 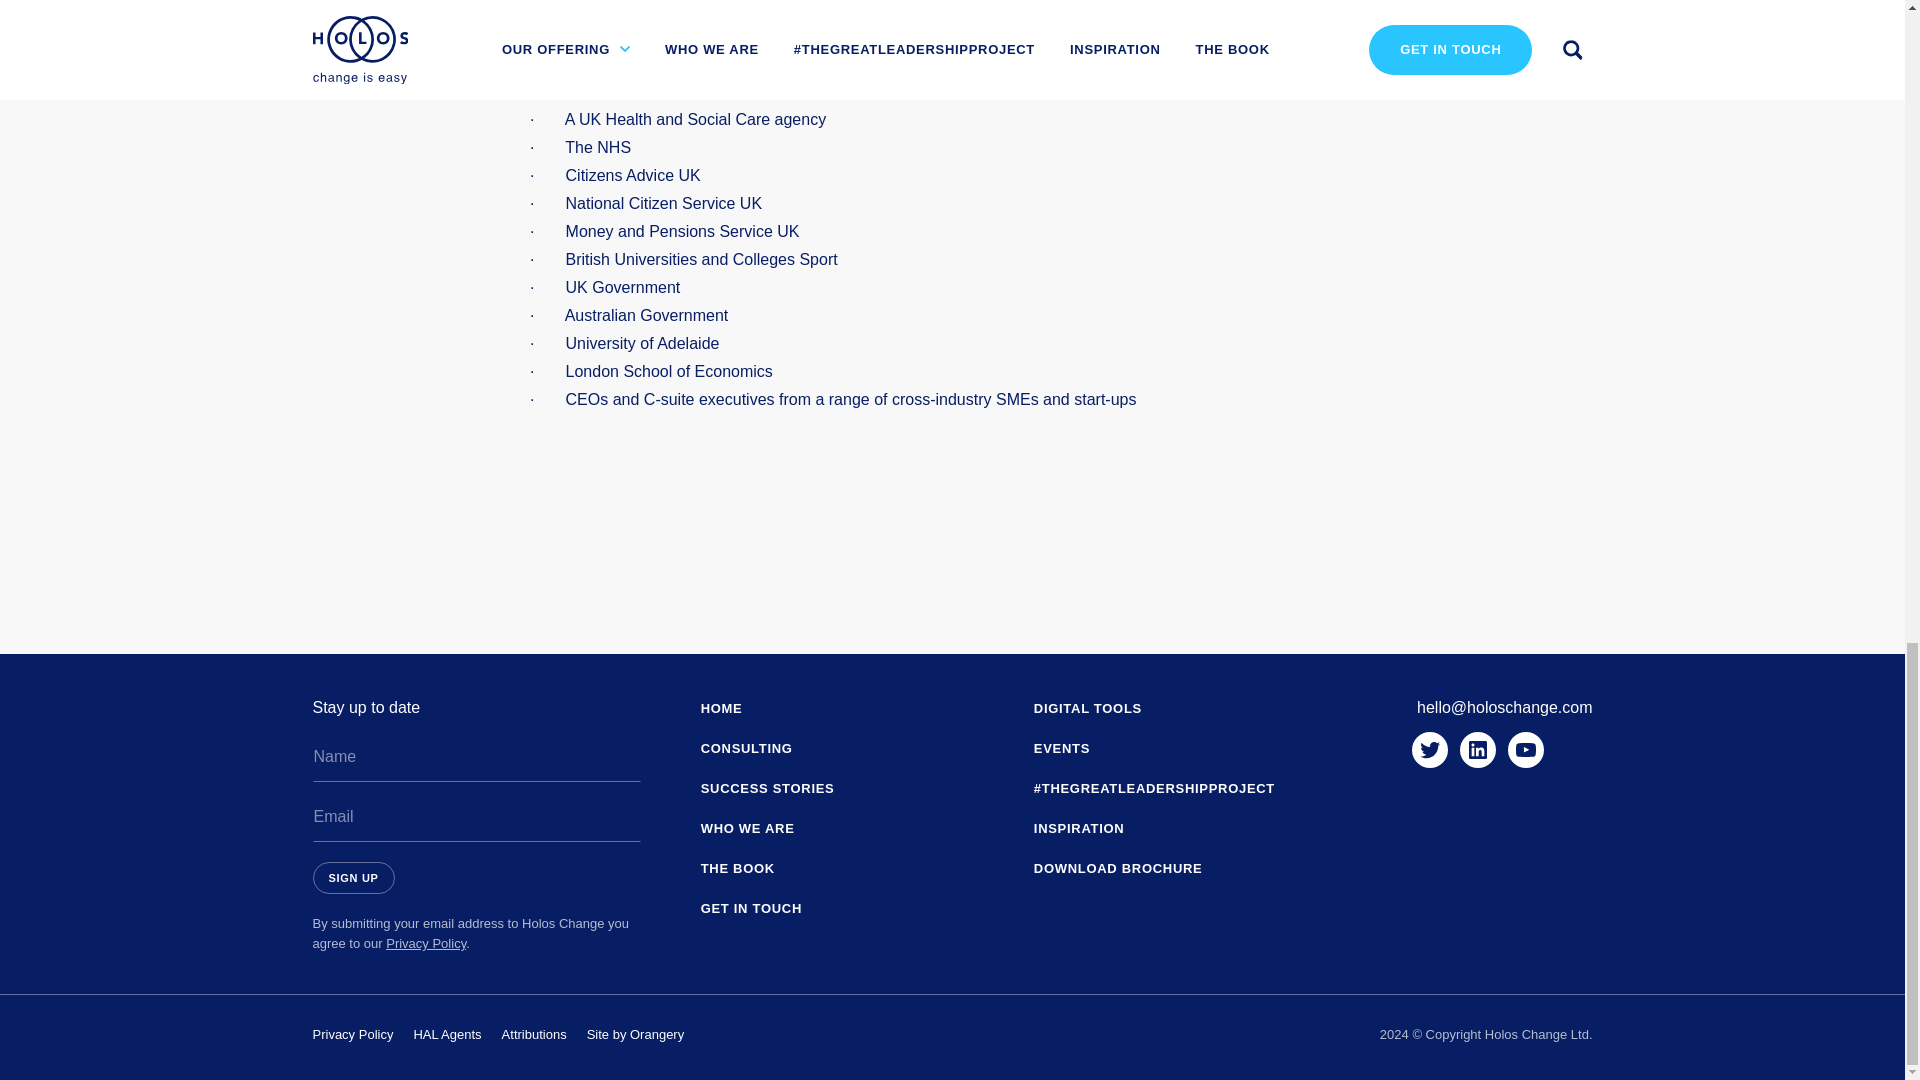 I want to click on HOME, so click(x=722, y=708).